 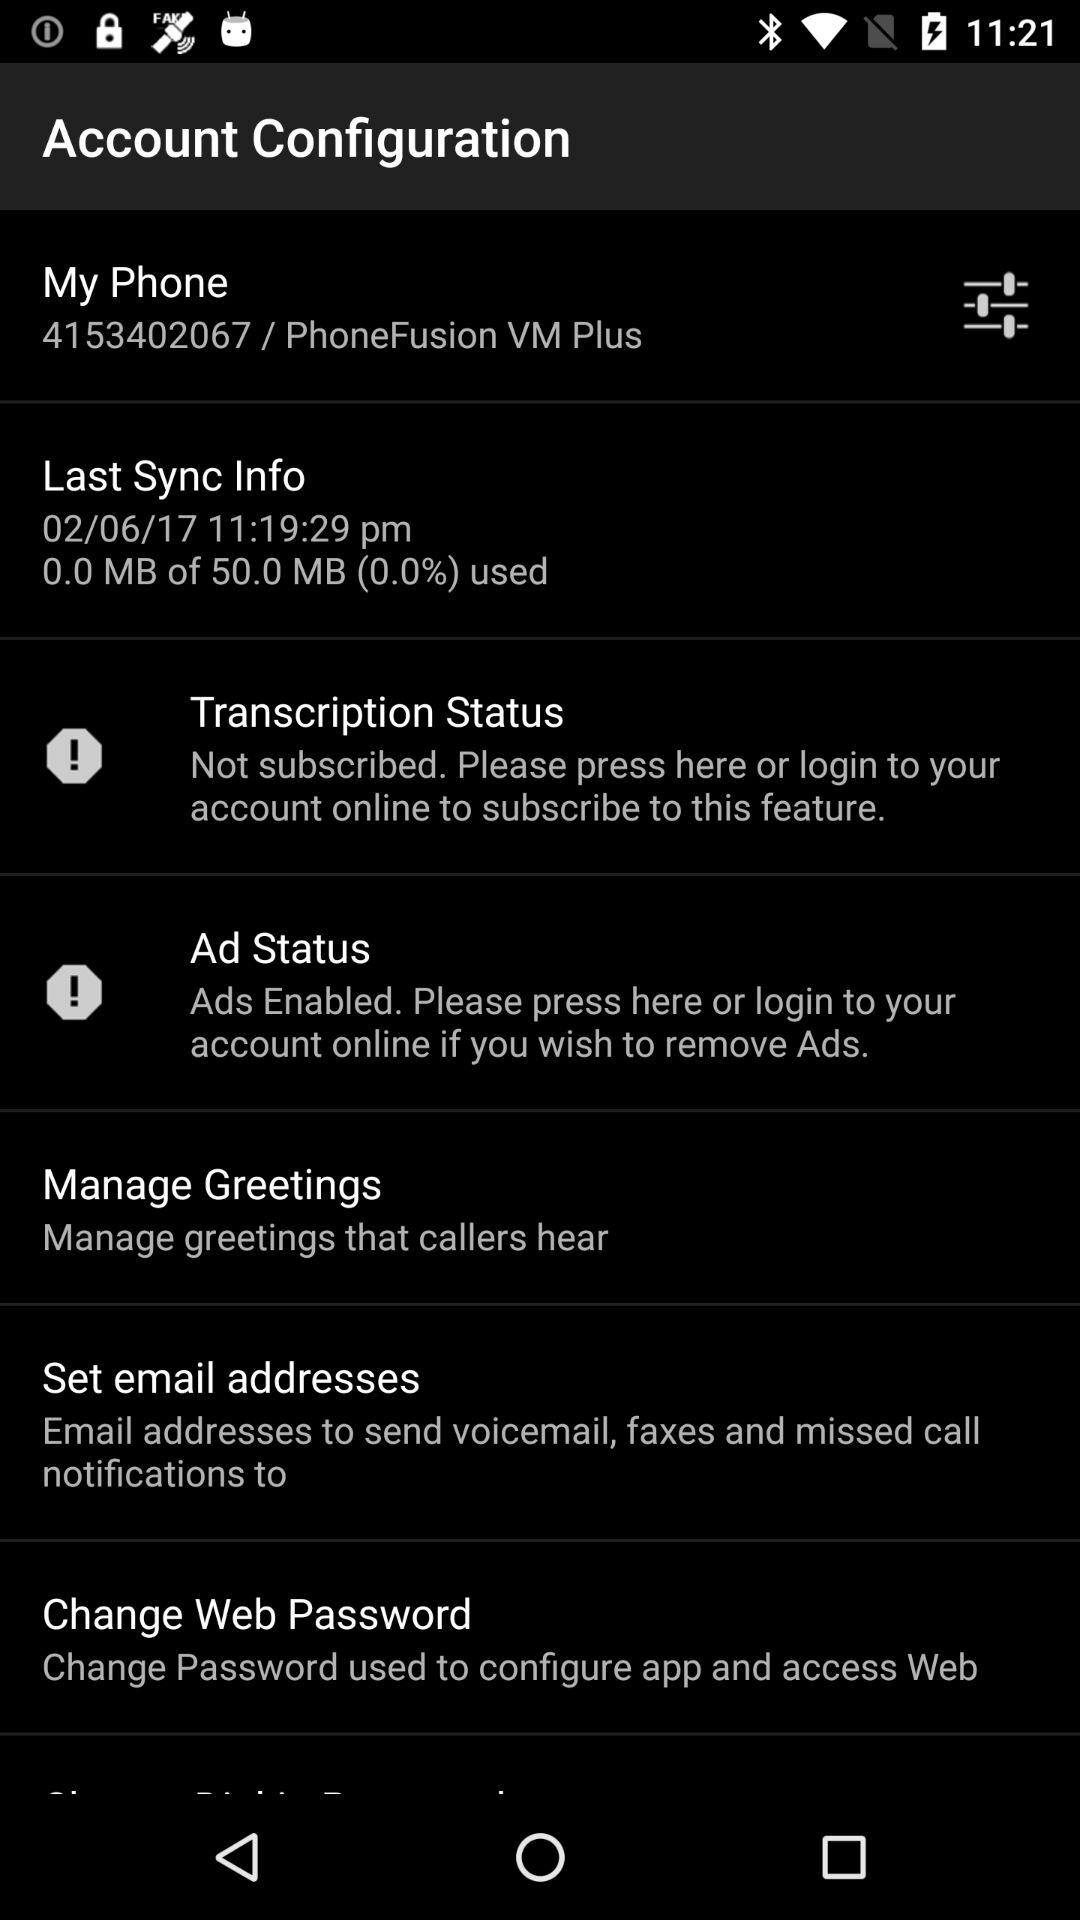 I want to click on open the my phone, so click(x=135, y=280).